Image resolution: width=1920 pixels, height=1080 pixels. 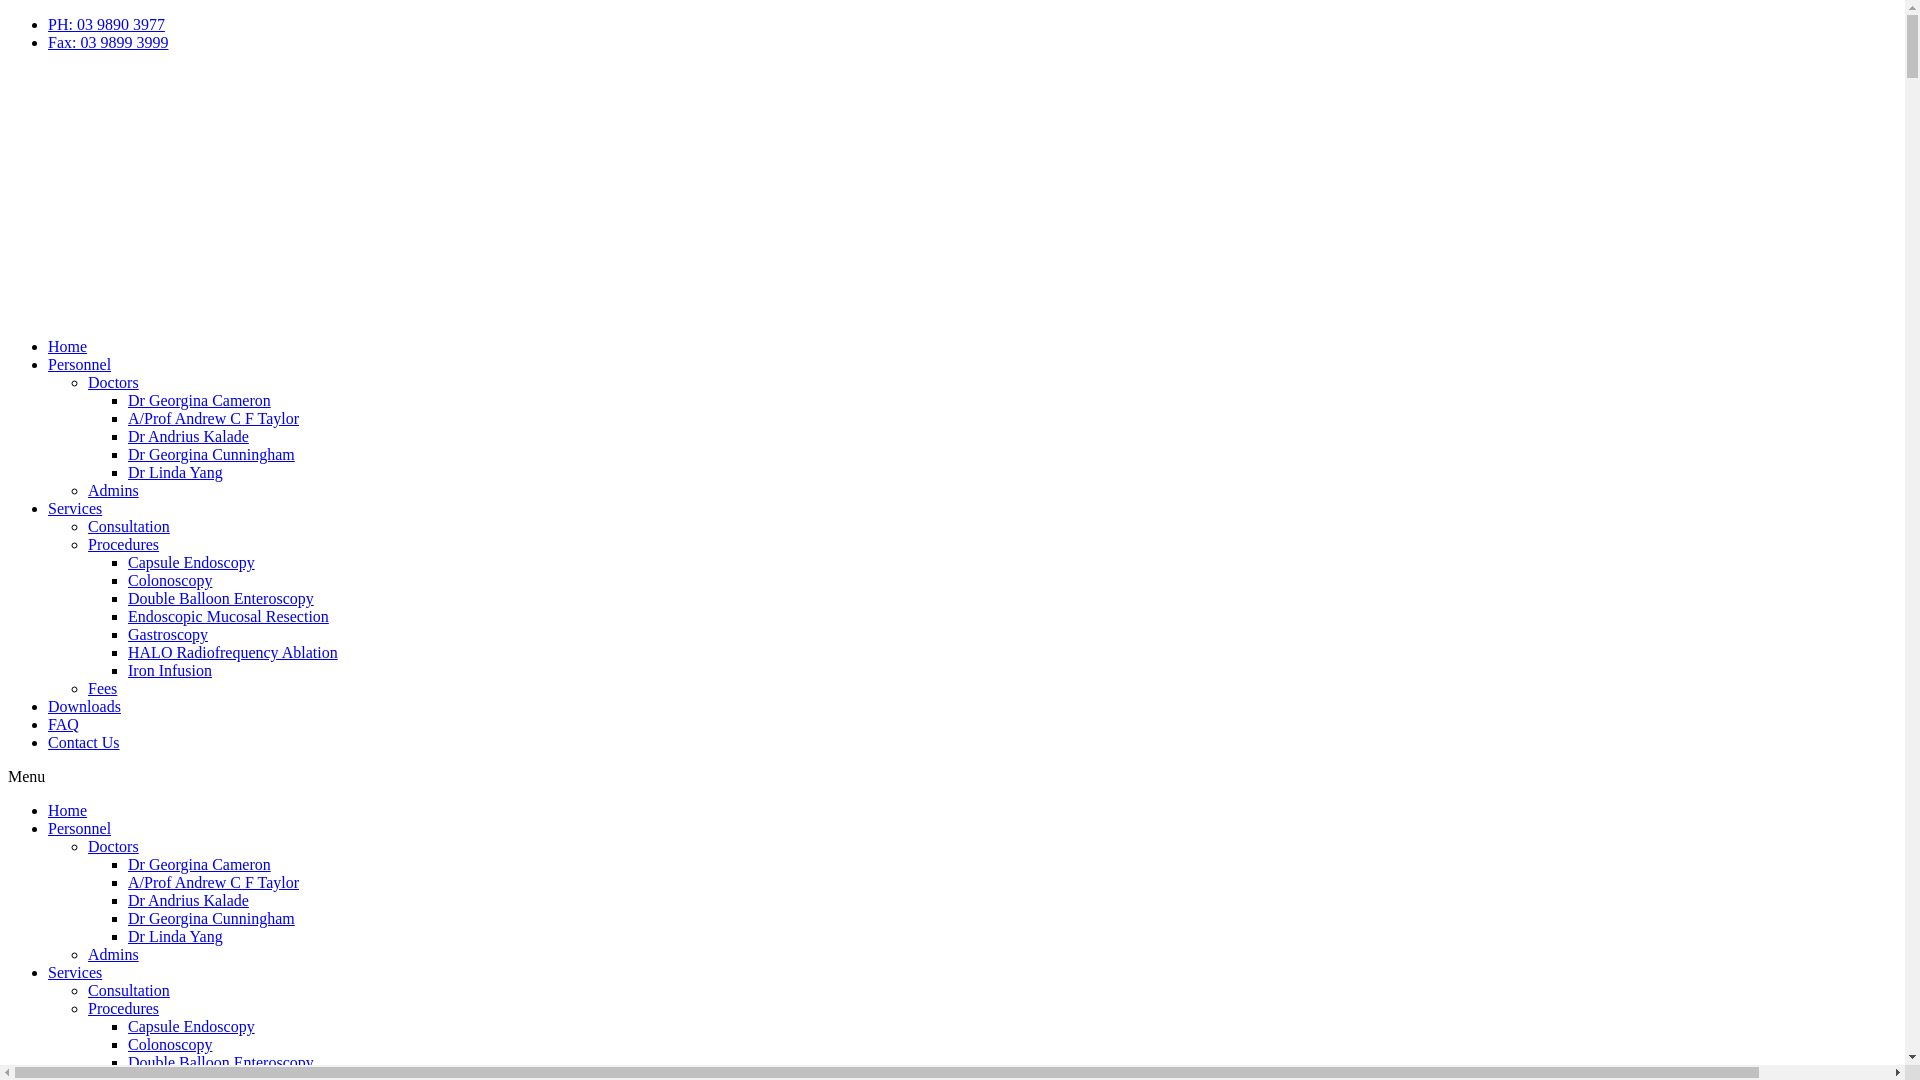 What do you see at coordinates (114, 382) in the screenshot?
I see `Doctors` at bounding box center [114, 382].